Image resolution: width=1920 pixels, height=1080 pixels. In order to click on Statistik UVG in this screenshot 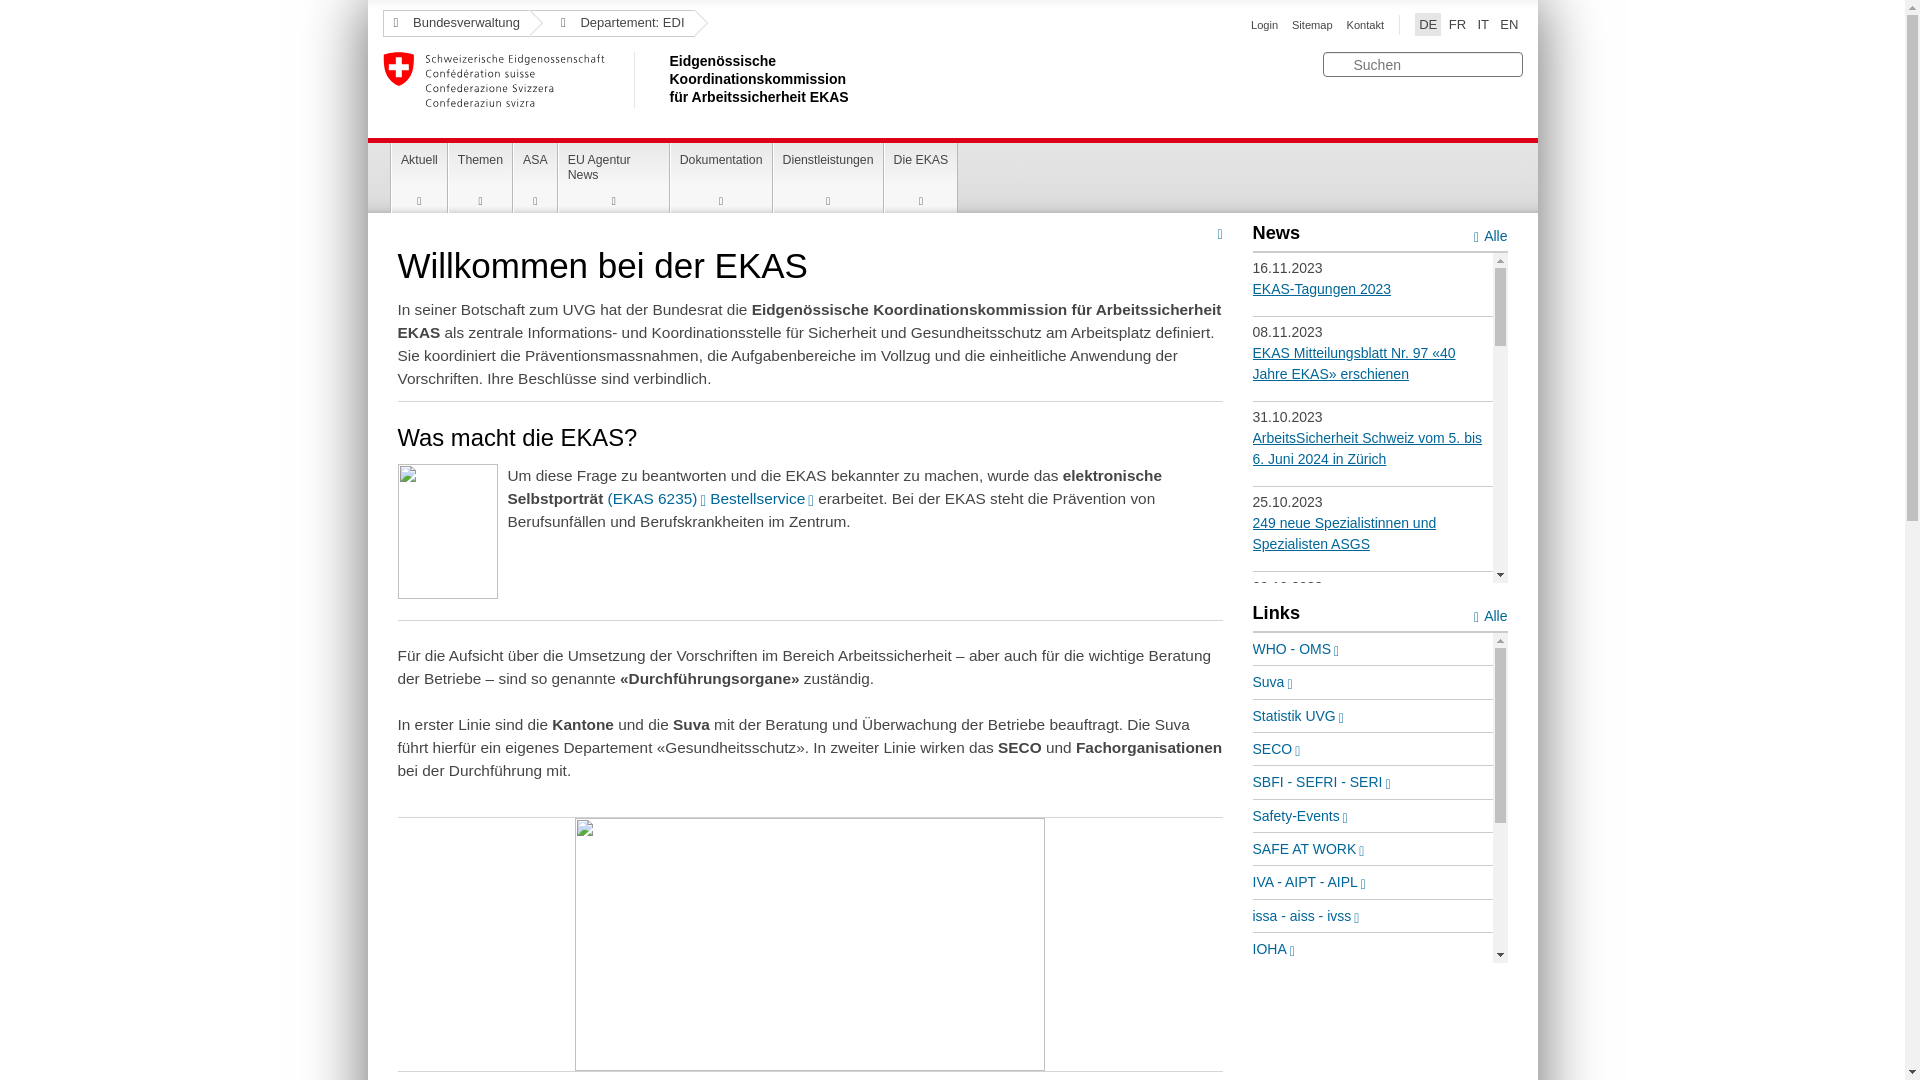, I will do `click(1298, 716)`.